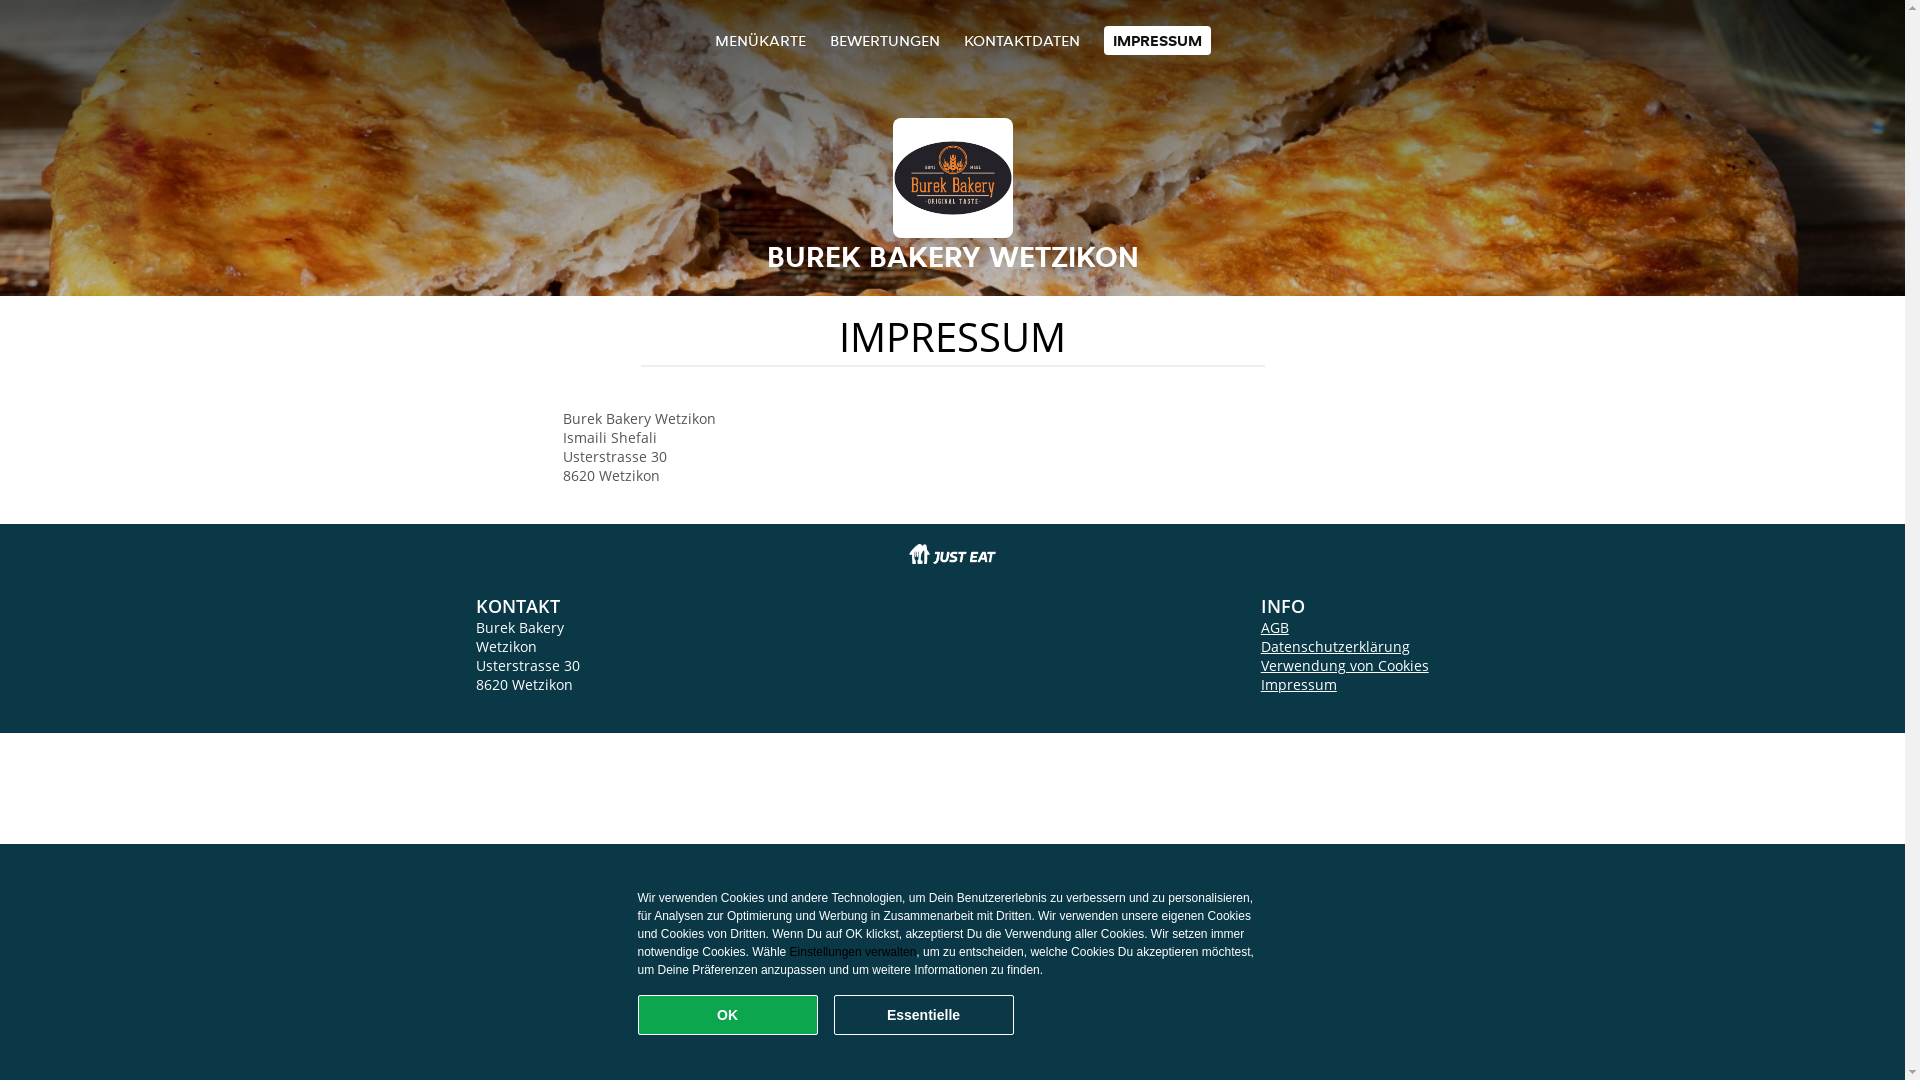 The height and width of the screenshot is (1080, 1920). I want to click on OK, so click(728, 1015).